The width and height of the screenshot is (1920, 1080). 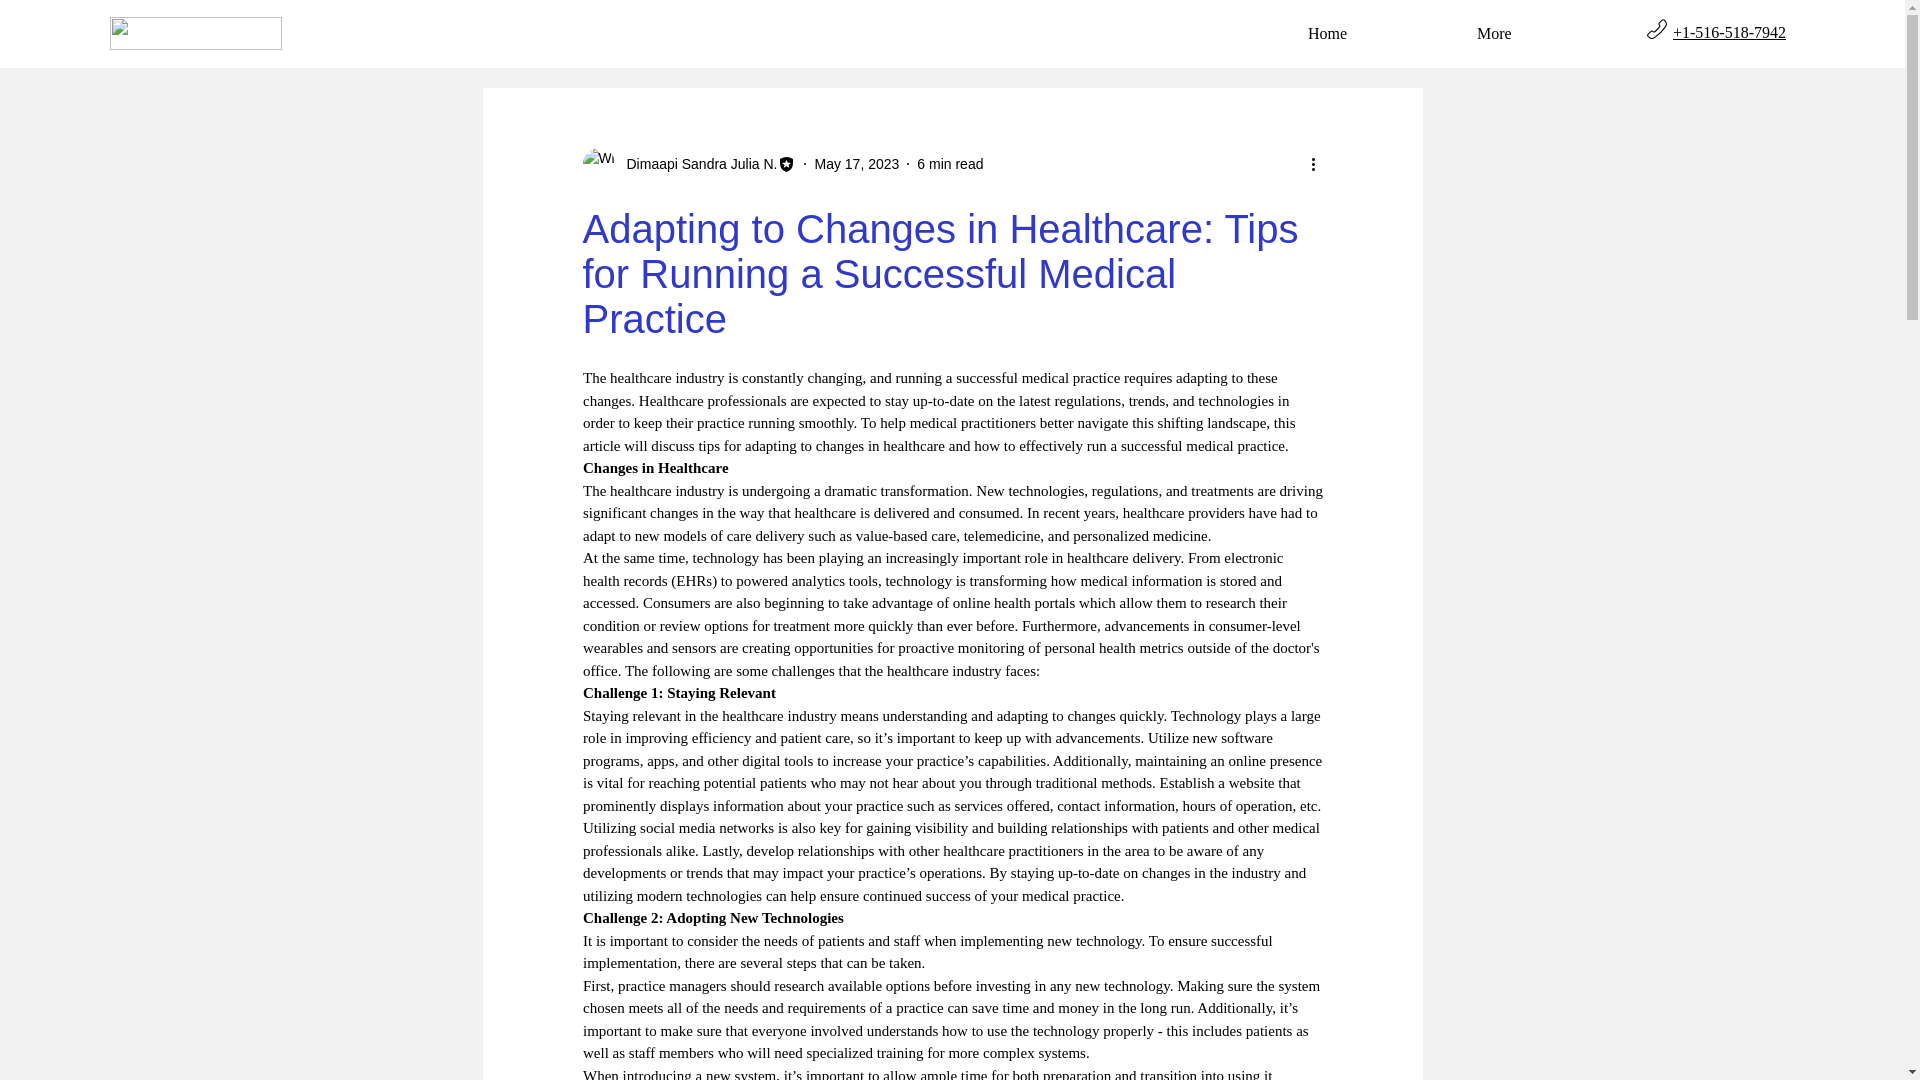 I want to click on Dimaapi Sandra Julia N., so click(x=688, y=164).